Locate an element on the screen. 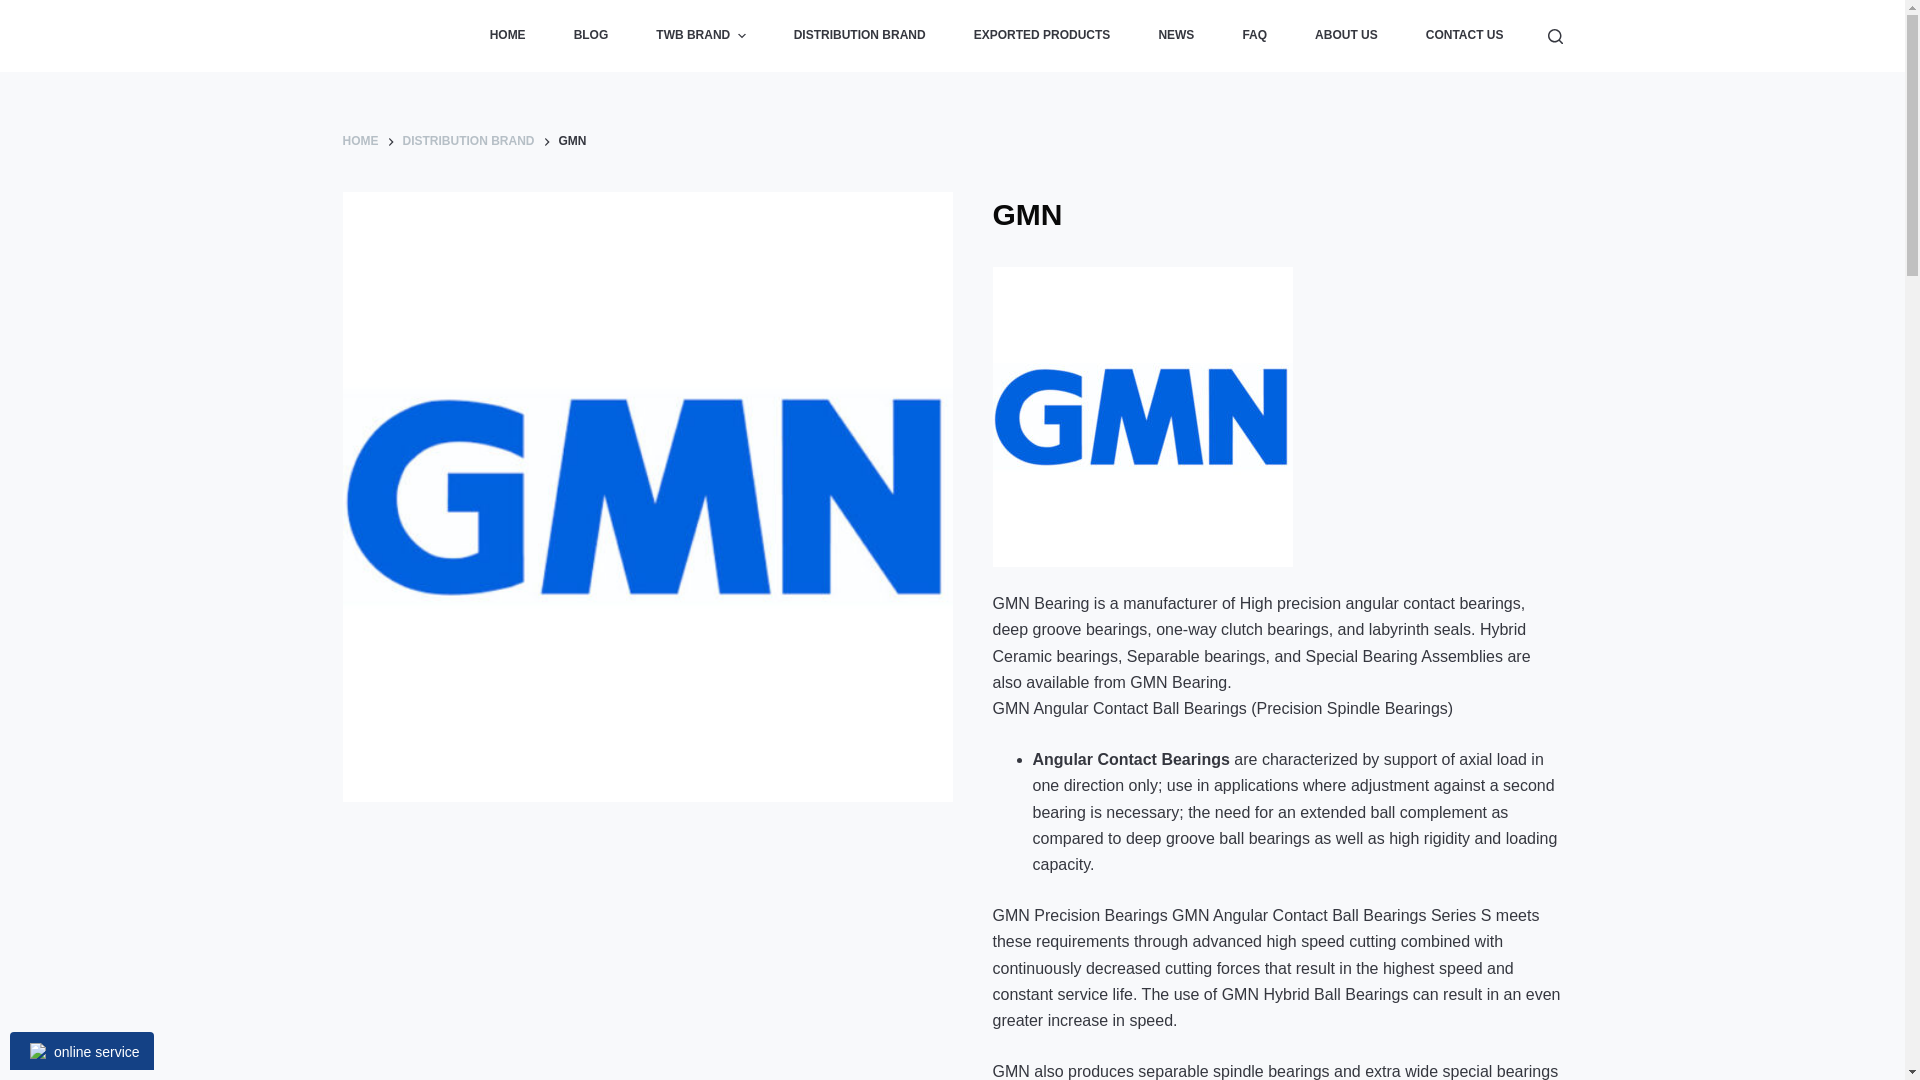  BLOG is located at coordinates (591, 36).